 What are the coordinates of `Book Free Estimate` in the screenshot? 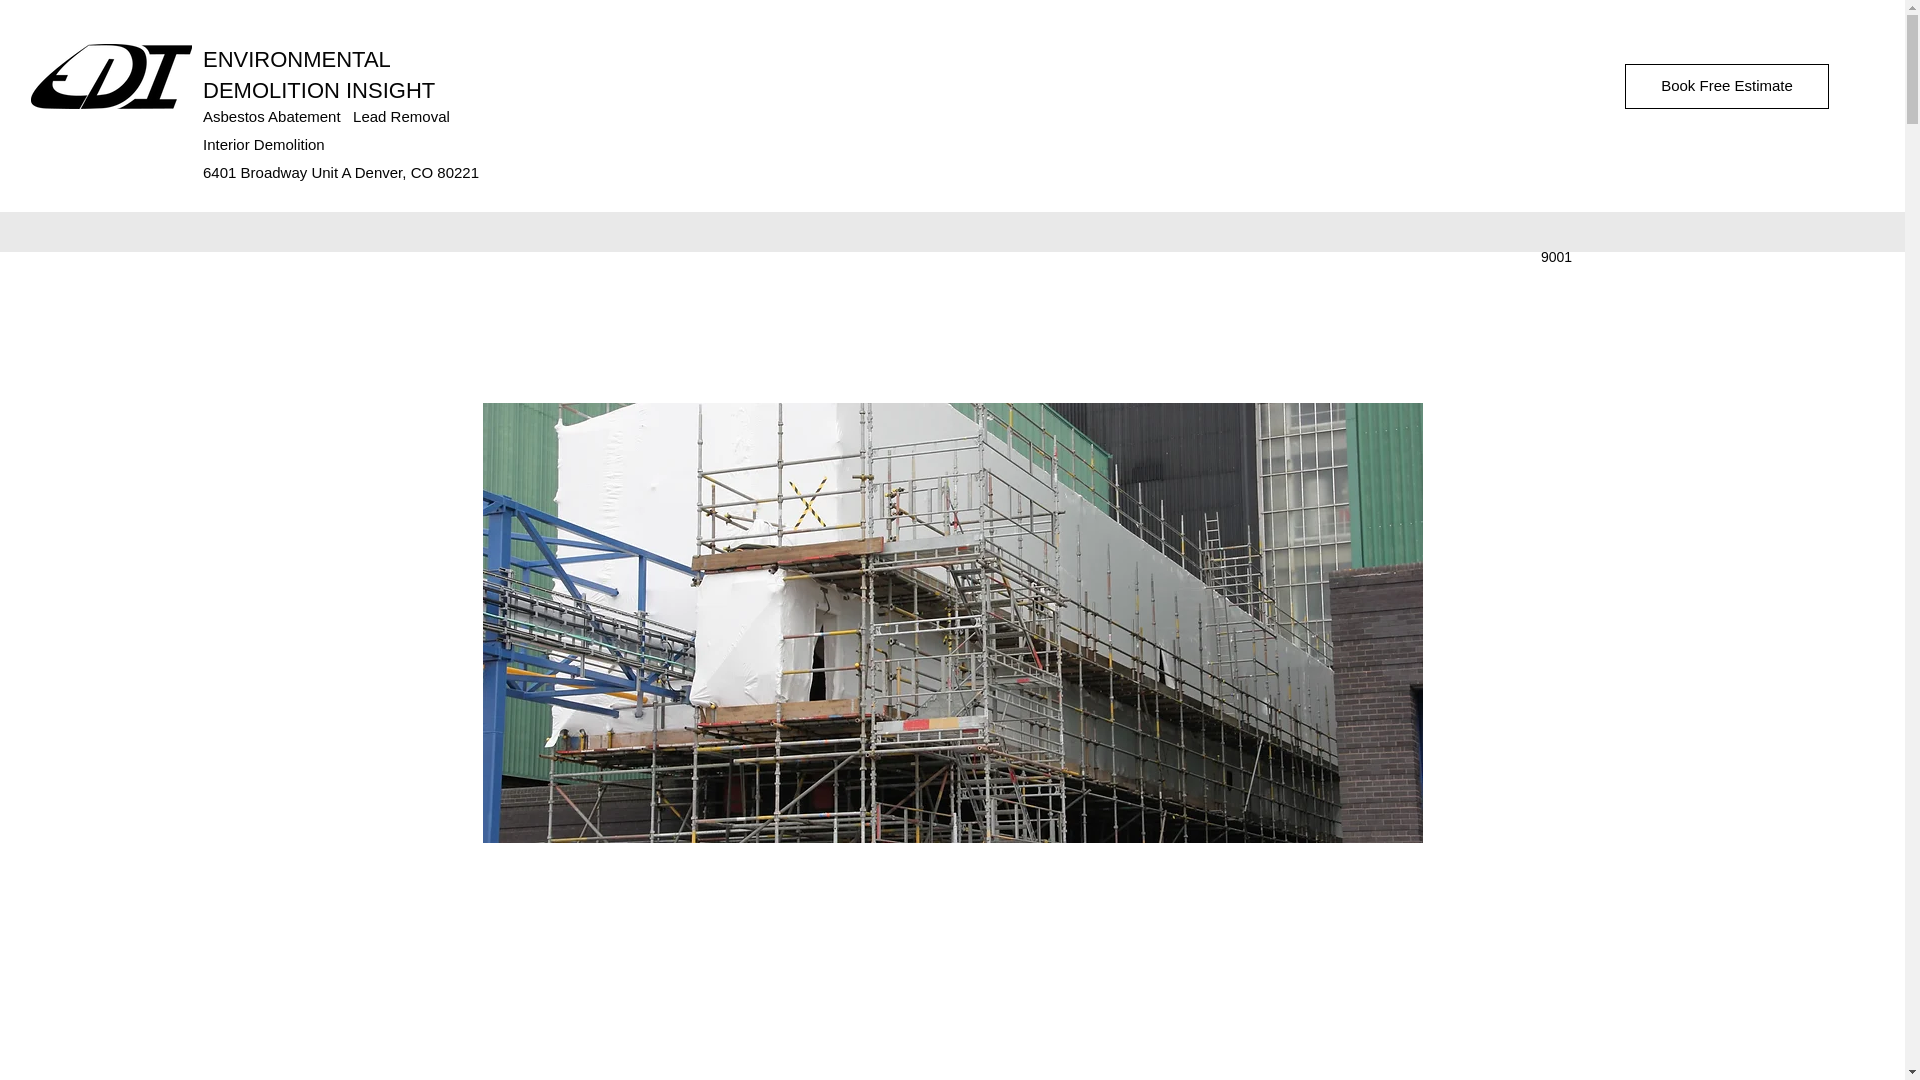 It's located at (1726, 86).